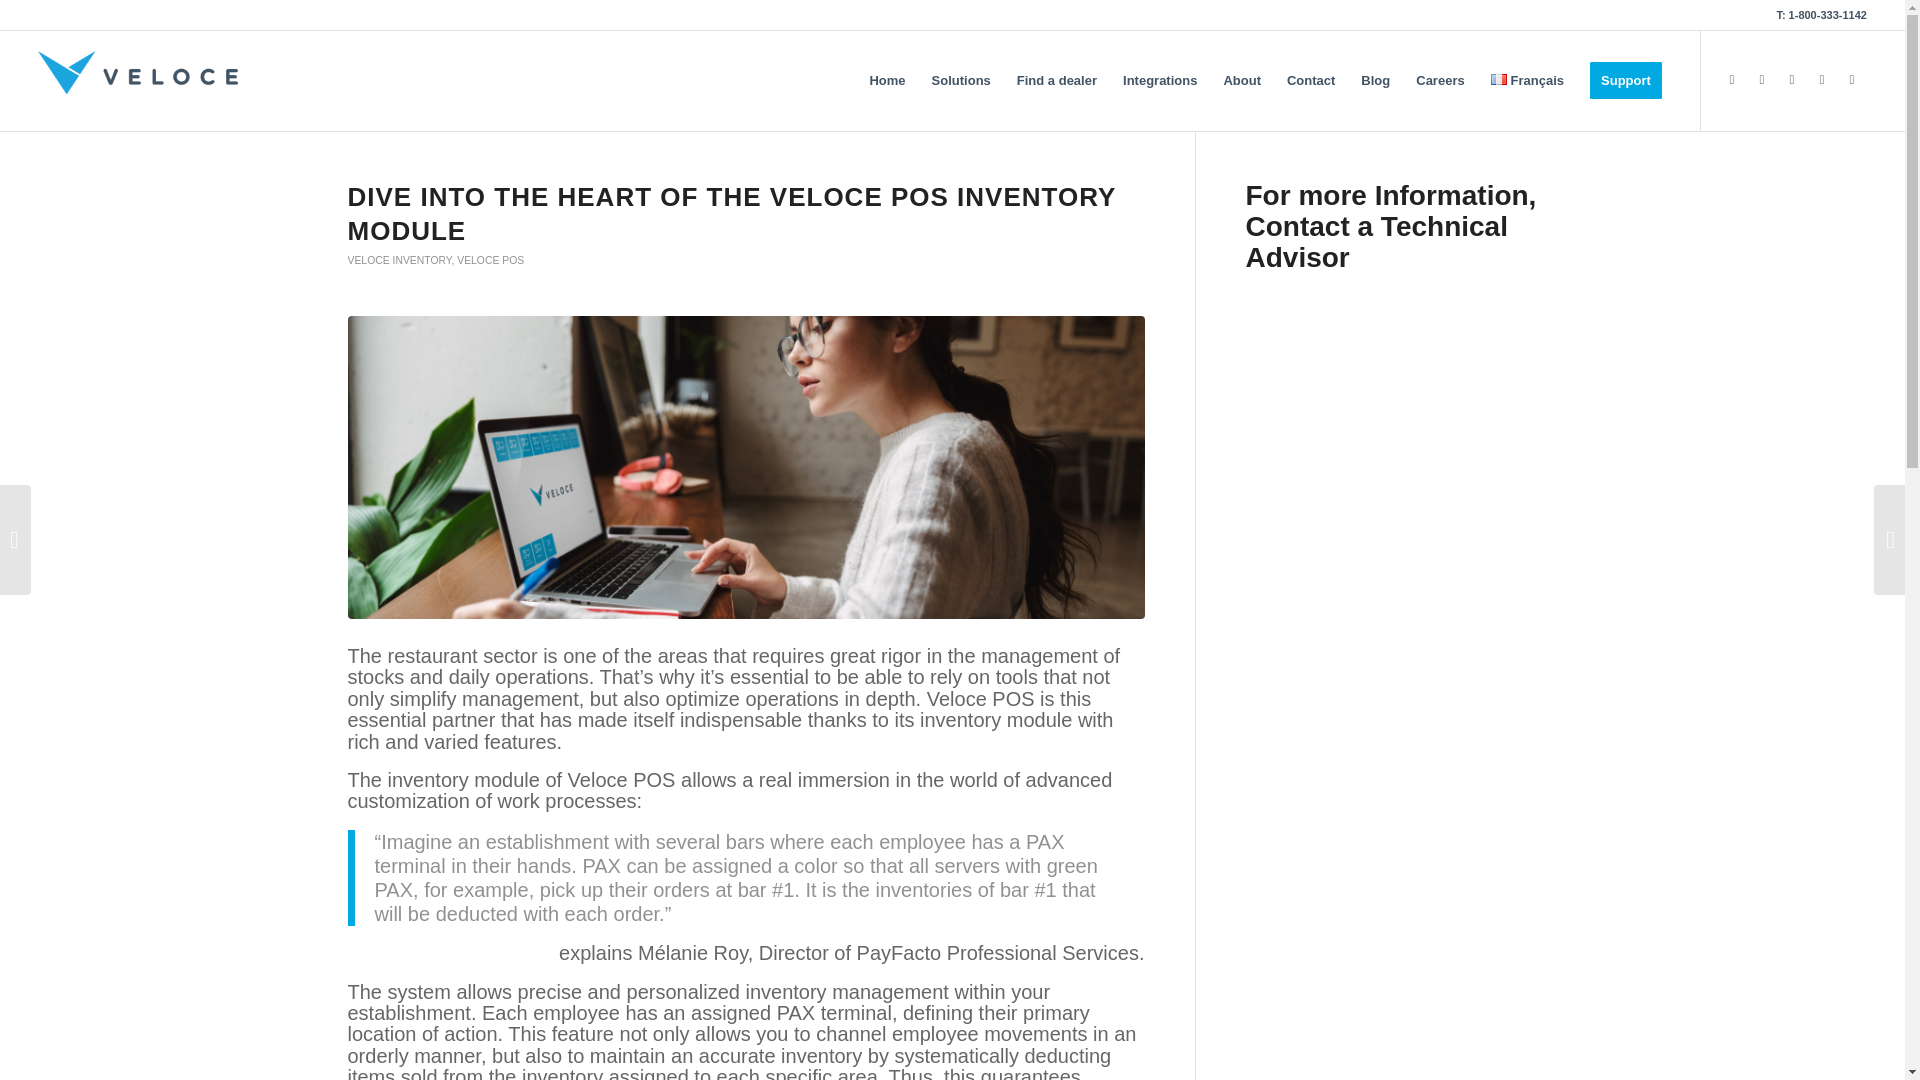 The height and width of the screenshot is (1080, 1920). I want to click on Facebook, so click(1792, 80).